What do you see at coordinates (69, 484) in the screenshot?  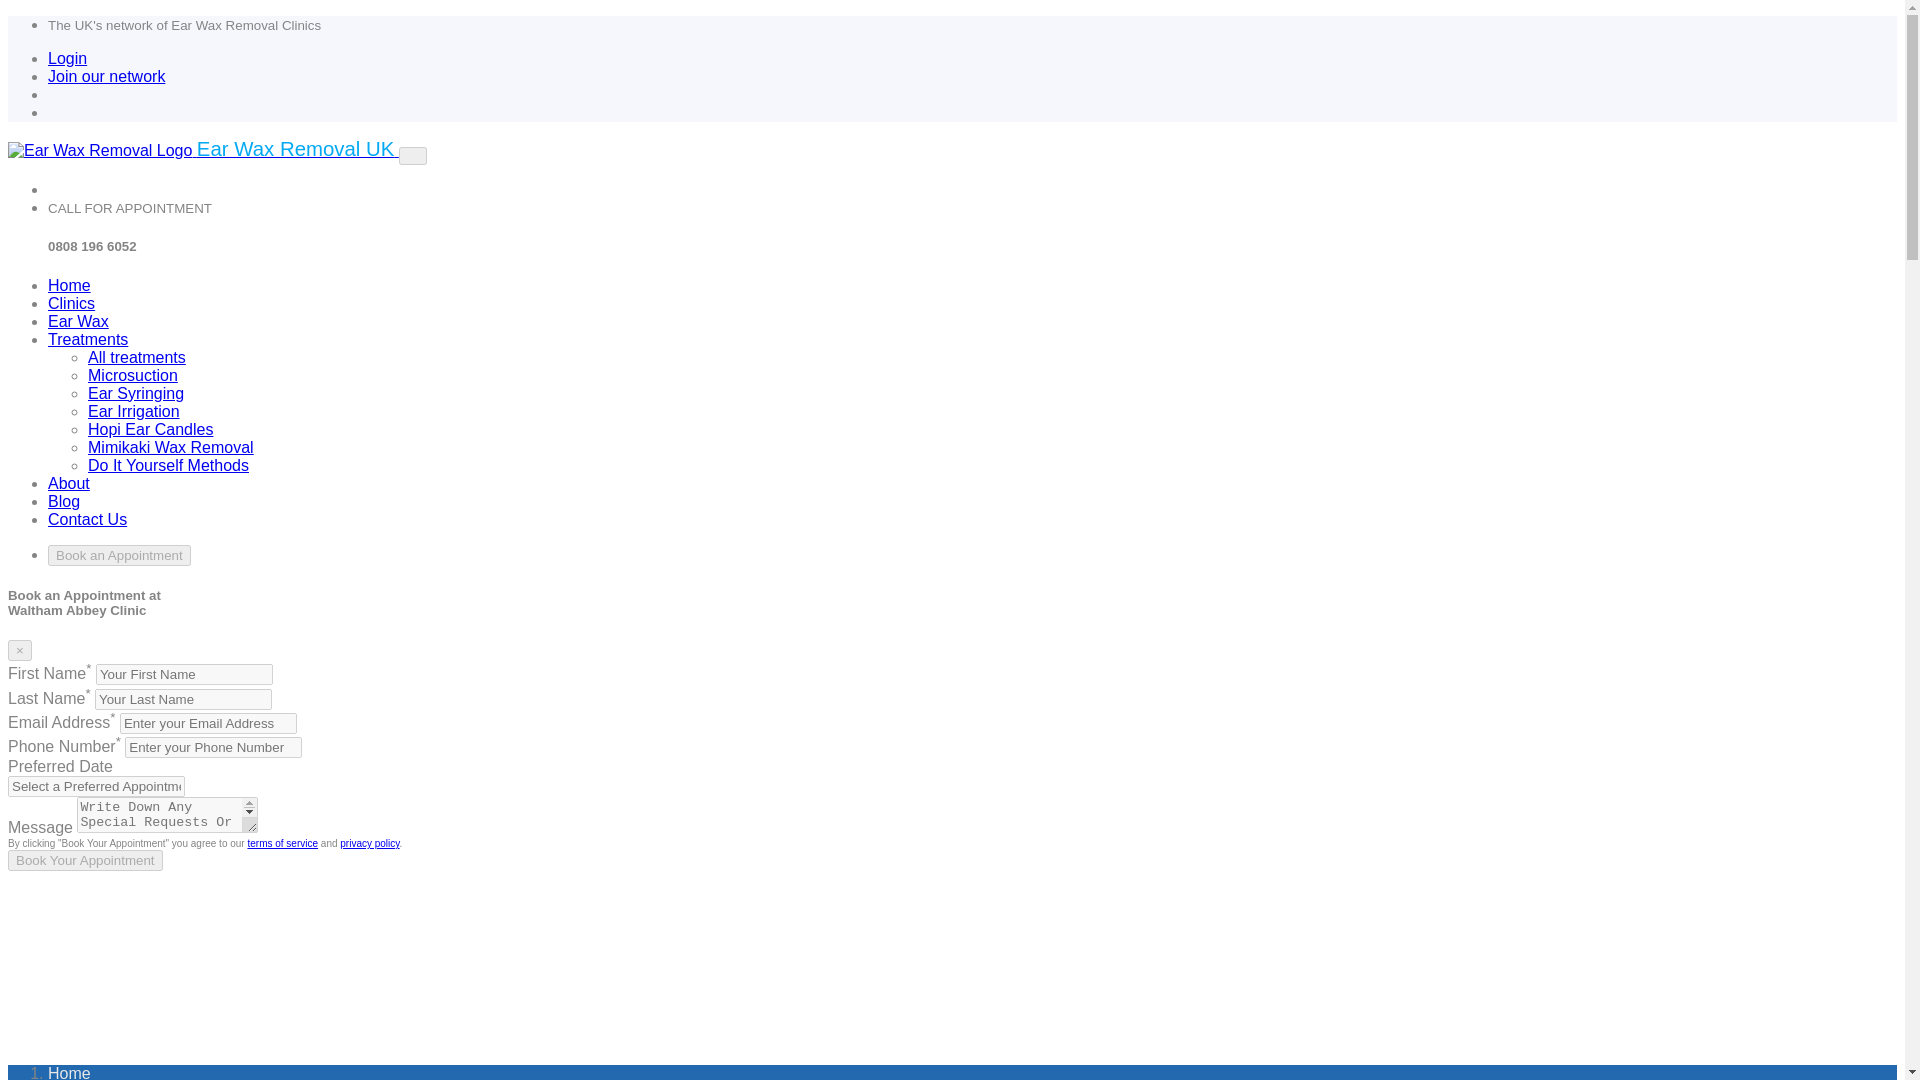 I see `About Us` at bounding box center [69, 484].